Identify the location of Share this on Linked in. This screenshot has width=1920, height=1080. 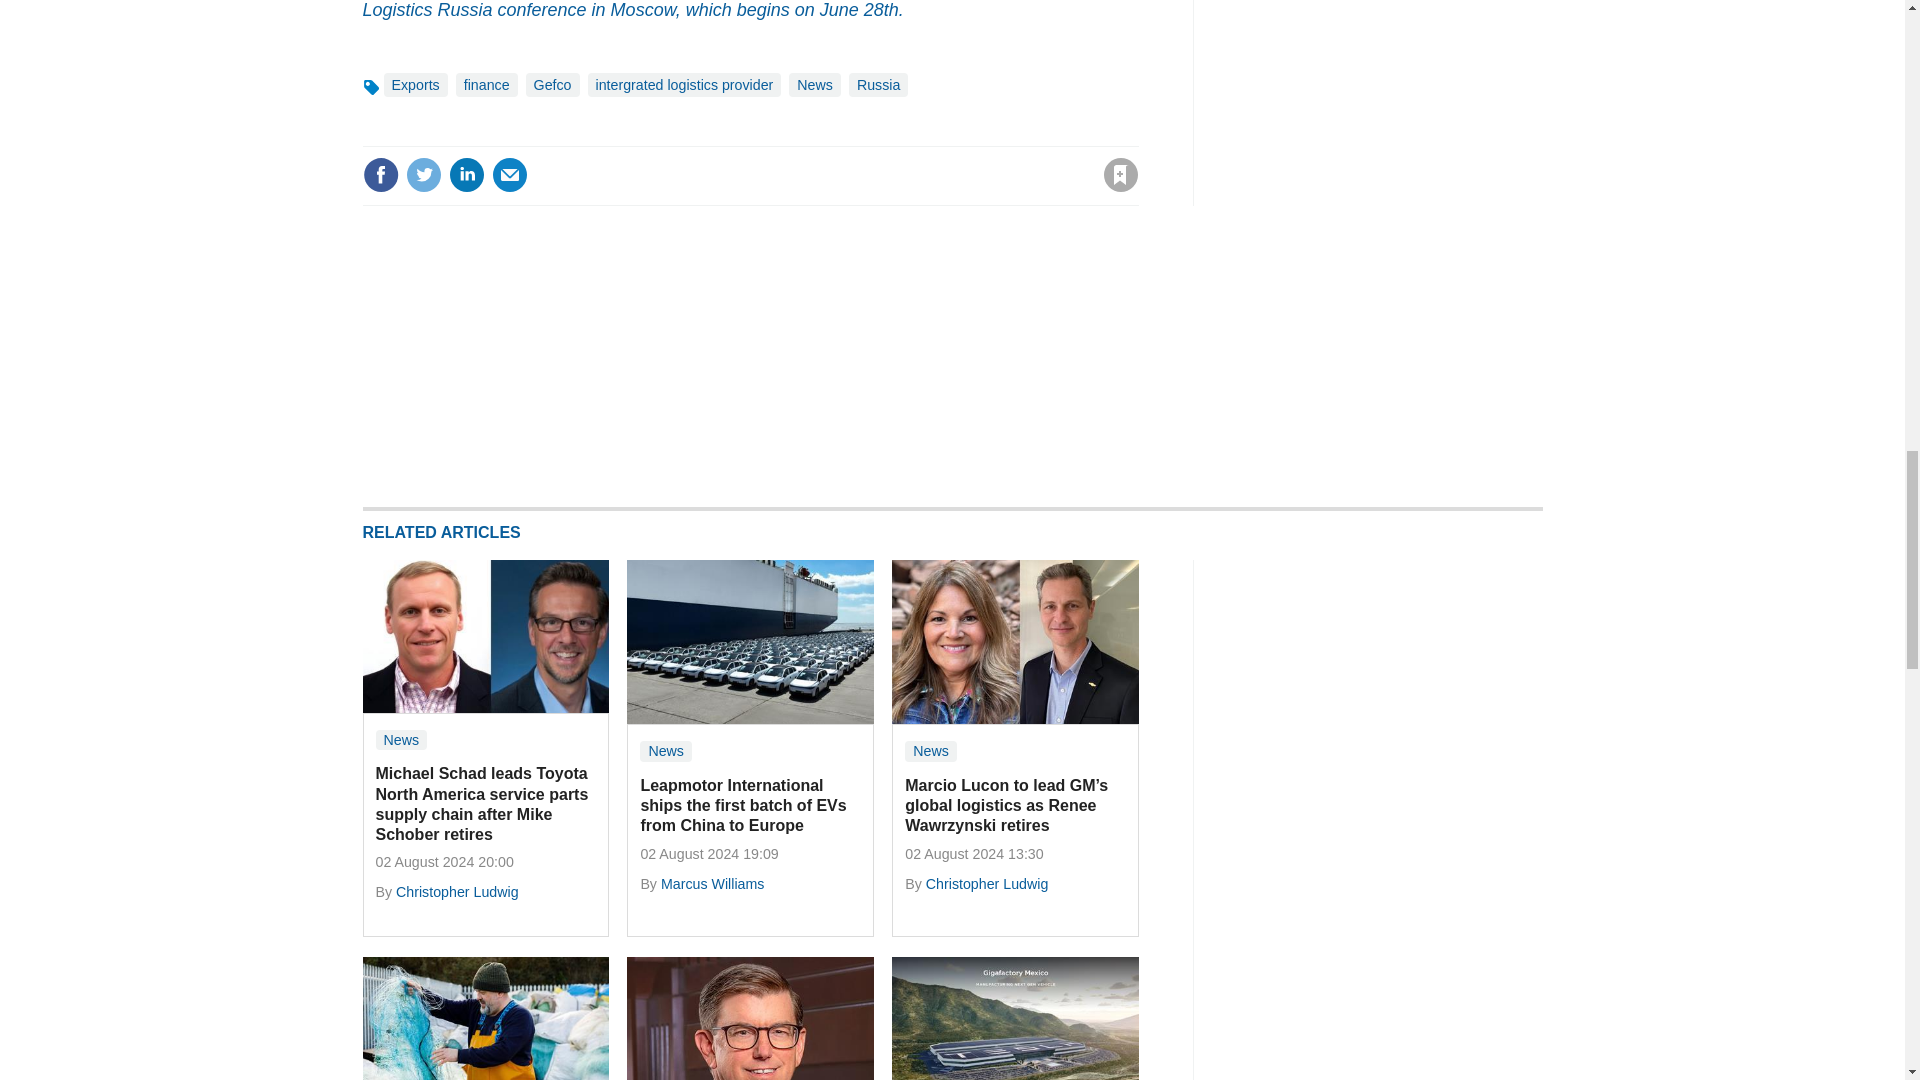
(465, 174).